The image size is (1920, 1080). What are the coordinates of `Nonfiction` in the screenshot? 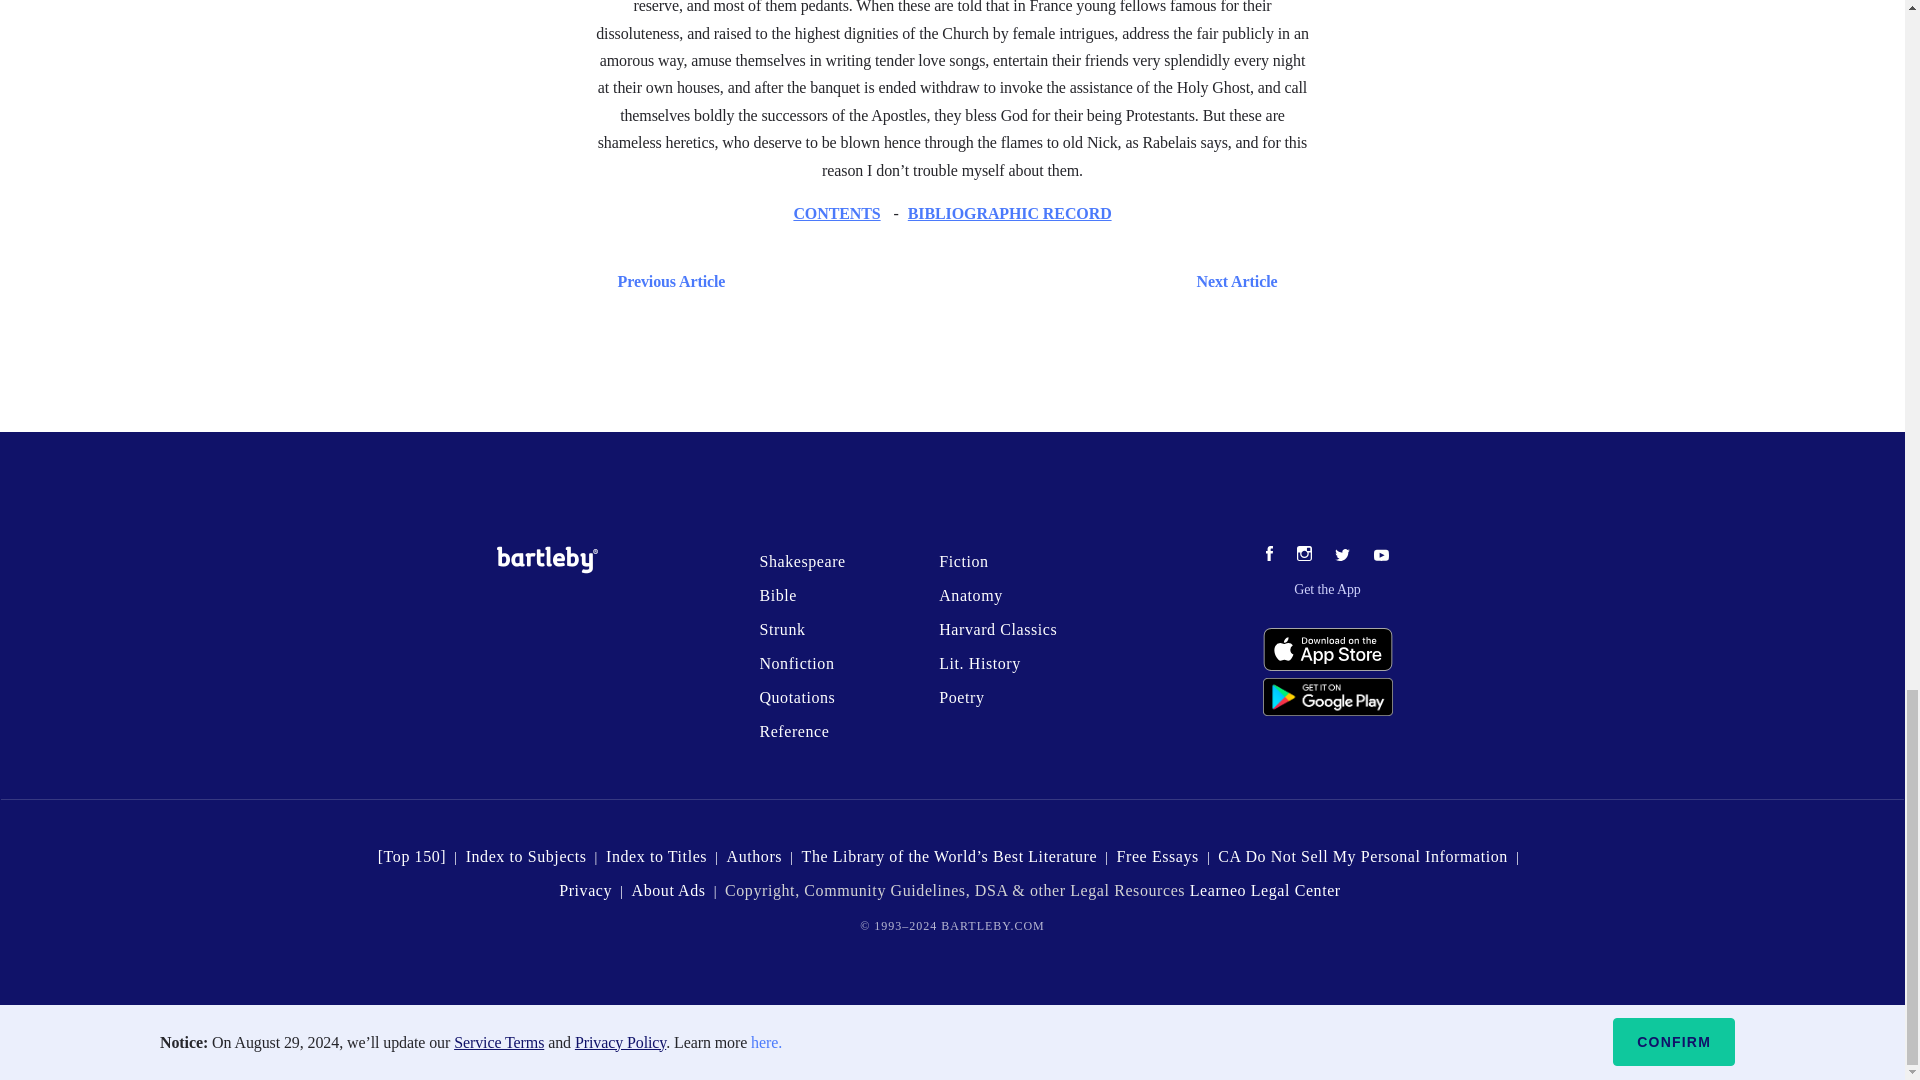 It's located at (796, 662).